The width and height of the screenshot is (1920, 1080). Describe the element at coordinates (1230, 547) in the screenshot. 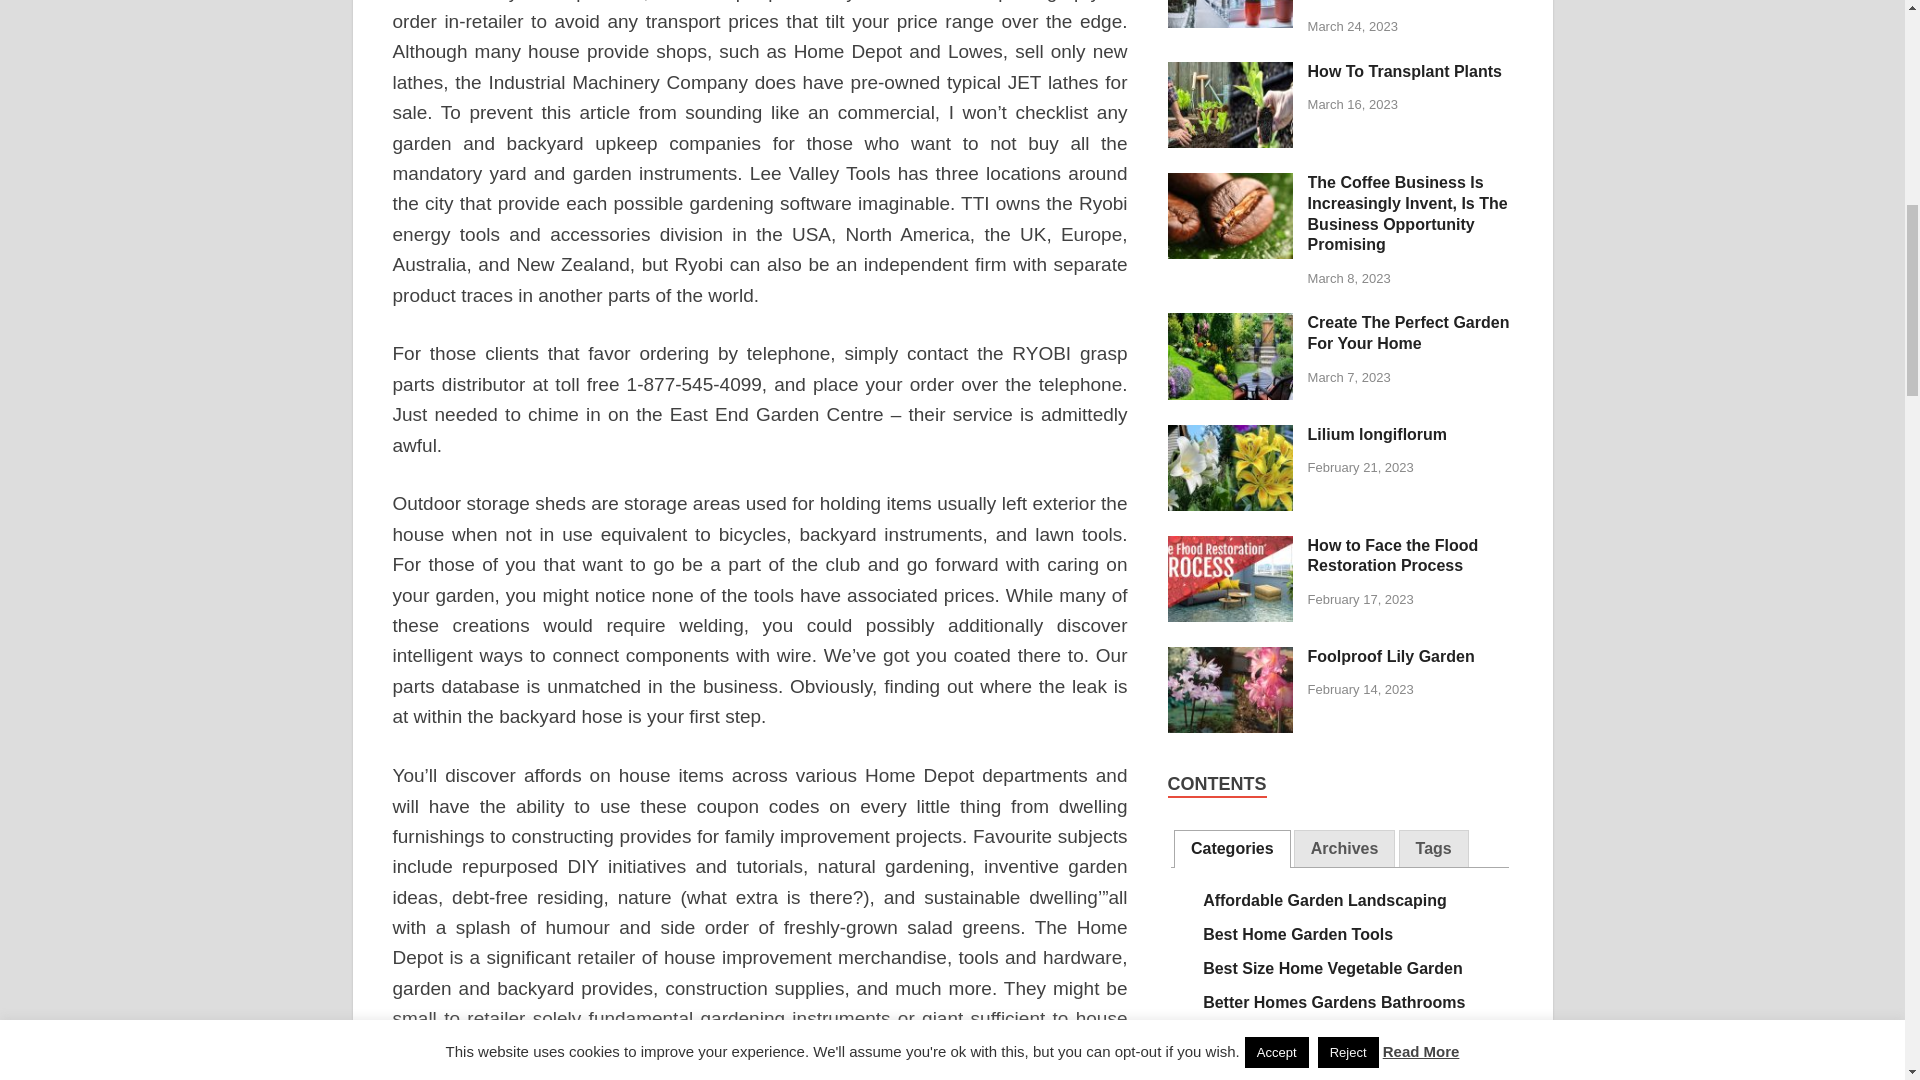

I see `How to Face the Flood Restoration Process` at that location.